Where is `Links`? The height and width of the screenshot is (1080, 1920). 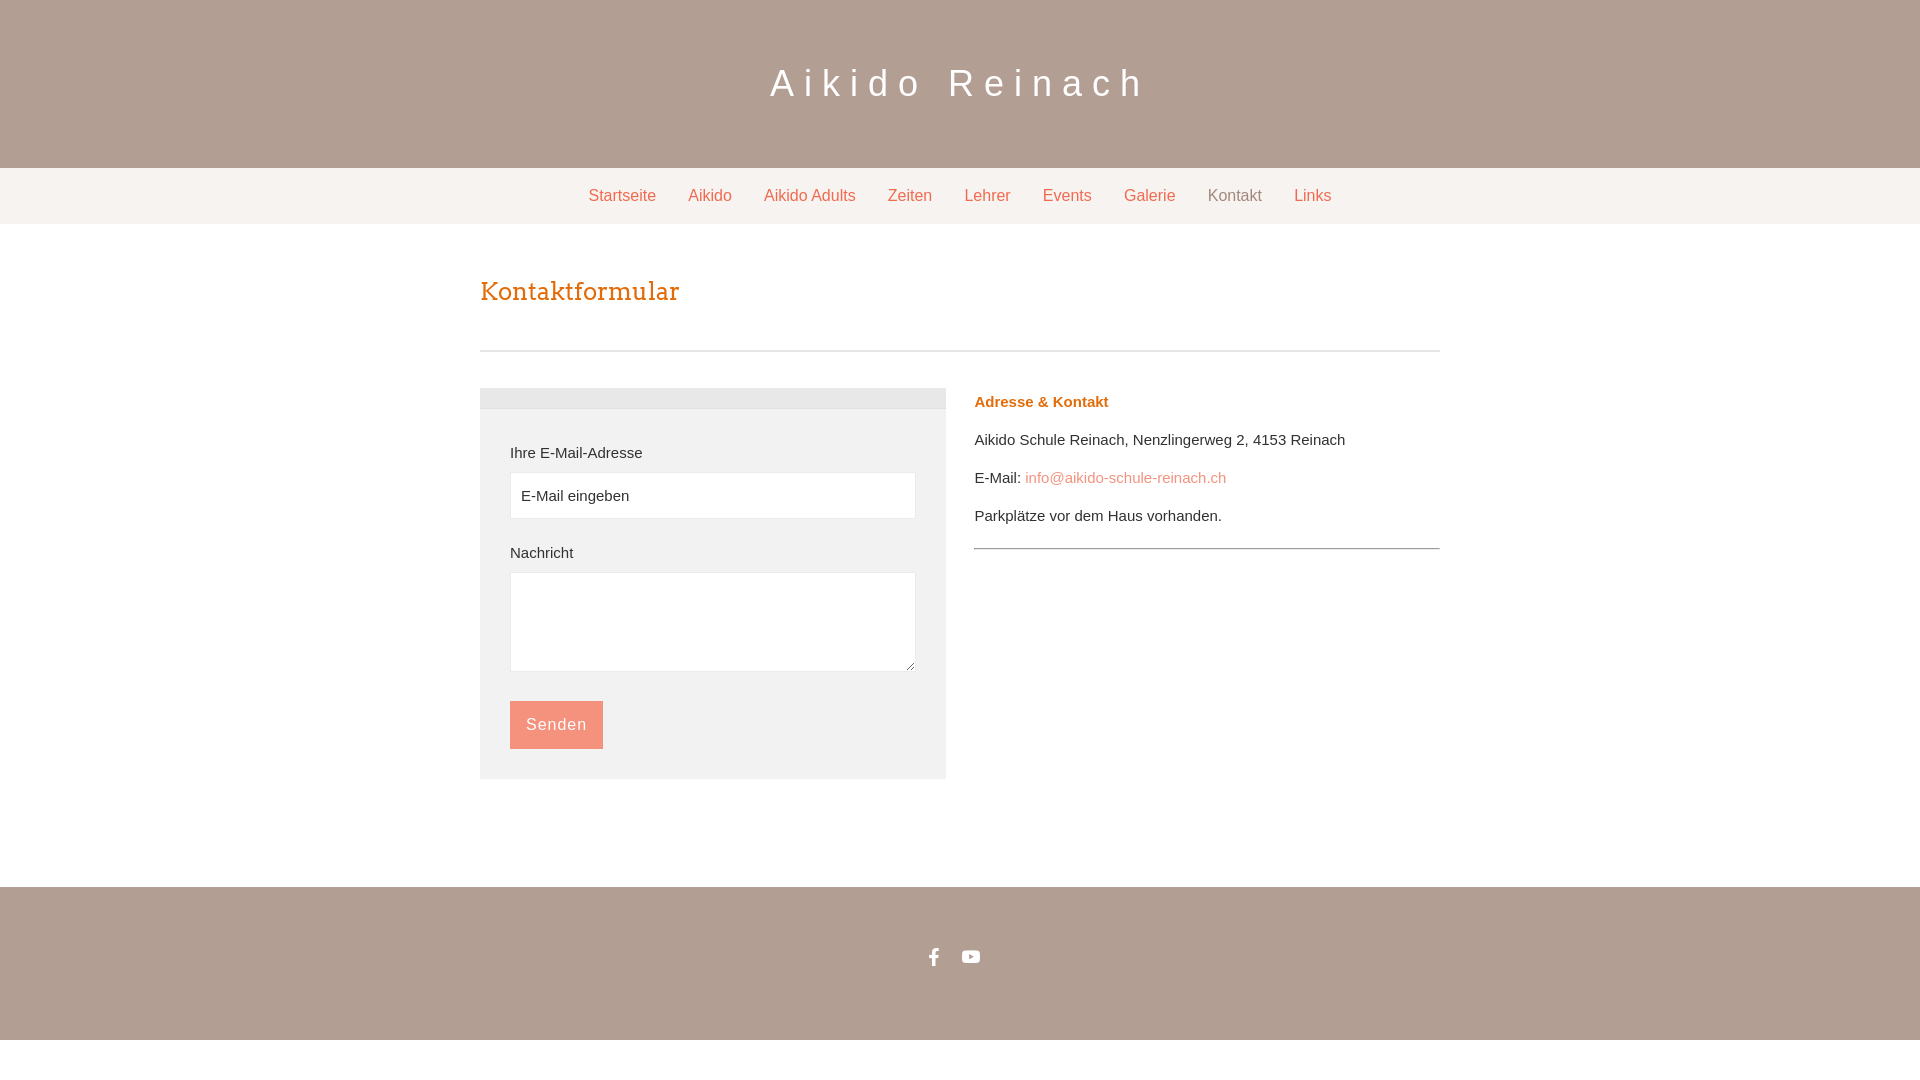 Links is located at coordinates (1312, 196).